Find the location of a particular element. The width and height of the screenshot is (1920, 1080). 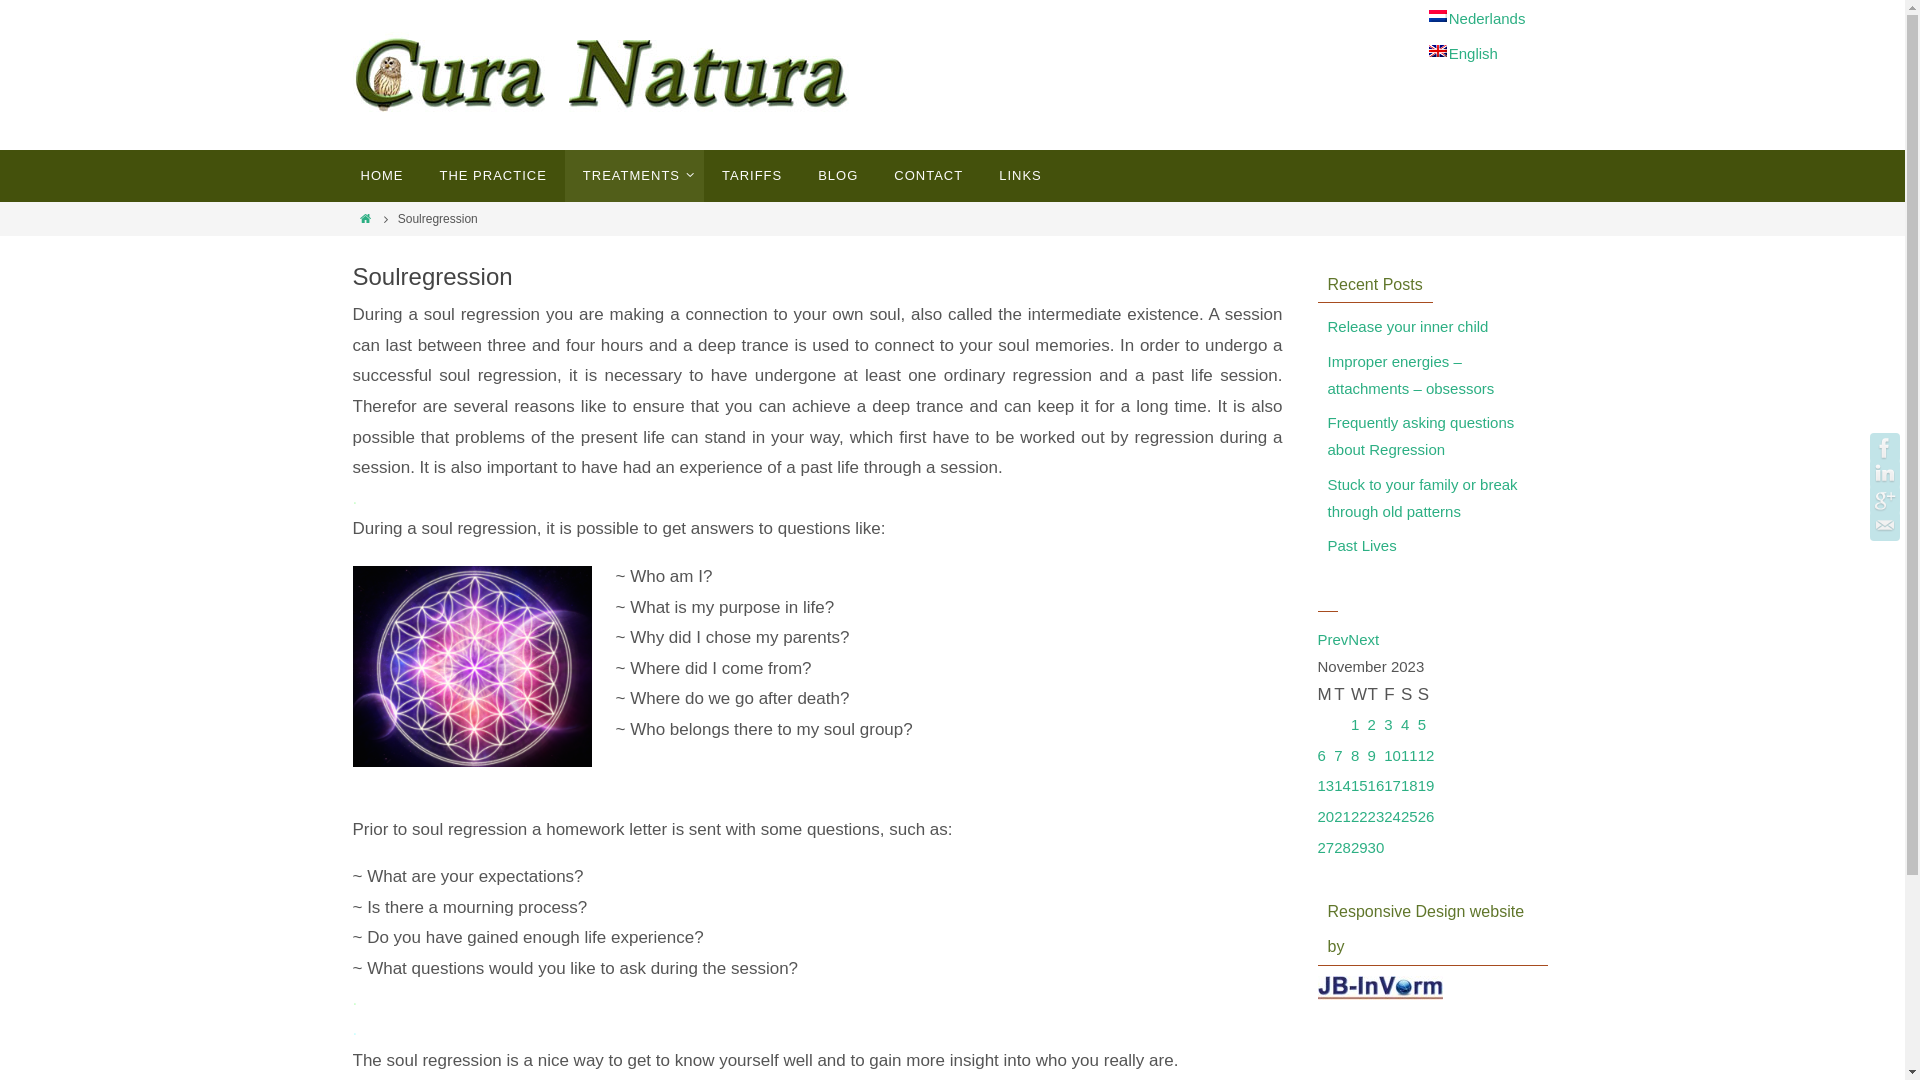

3 is located at coordinates (1388, 725).